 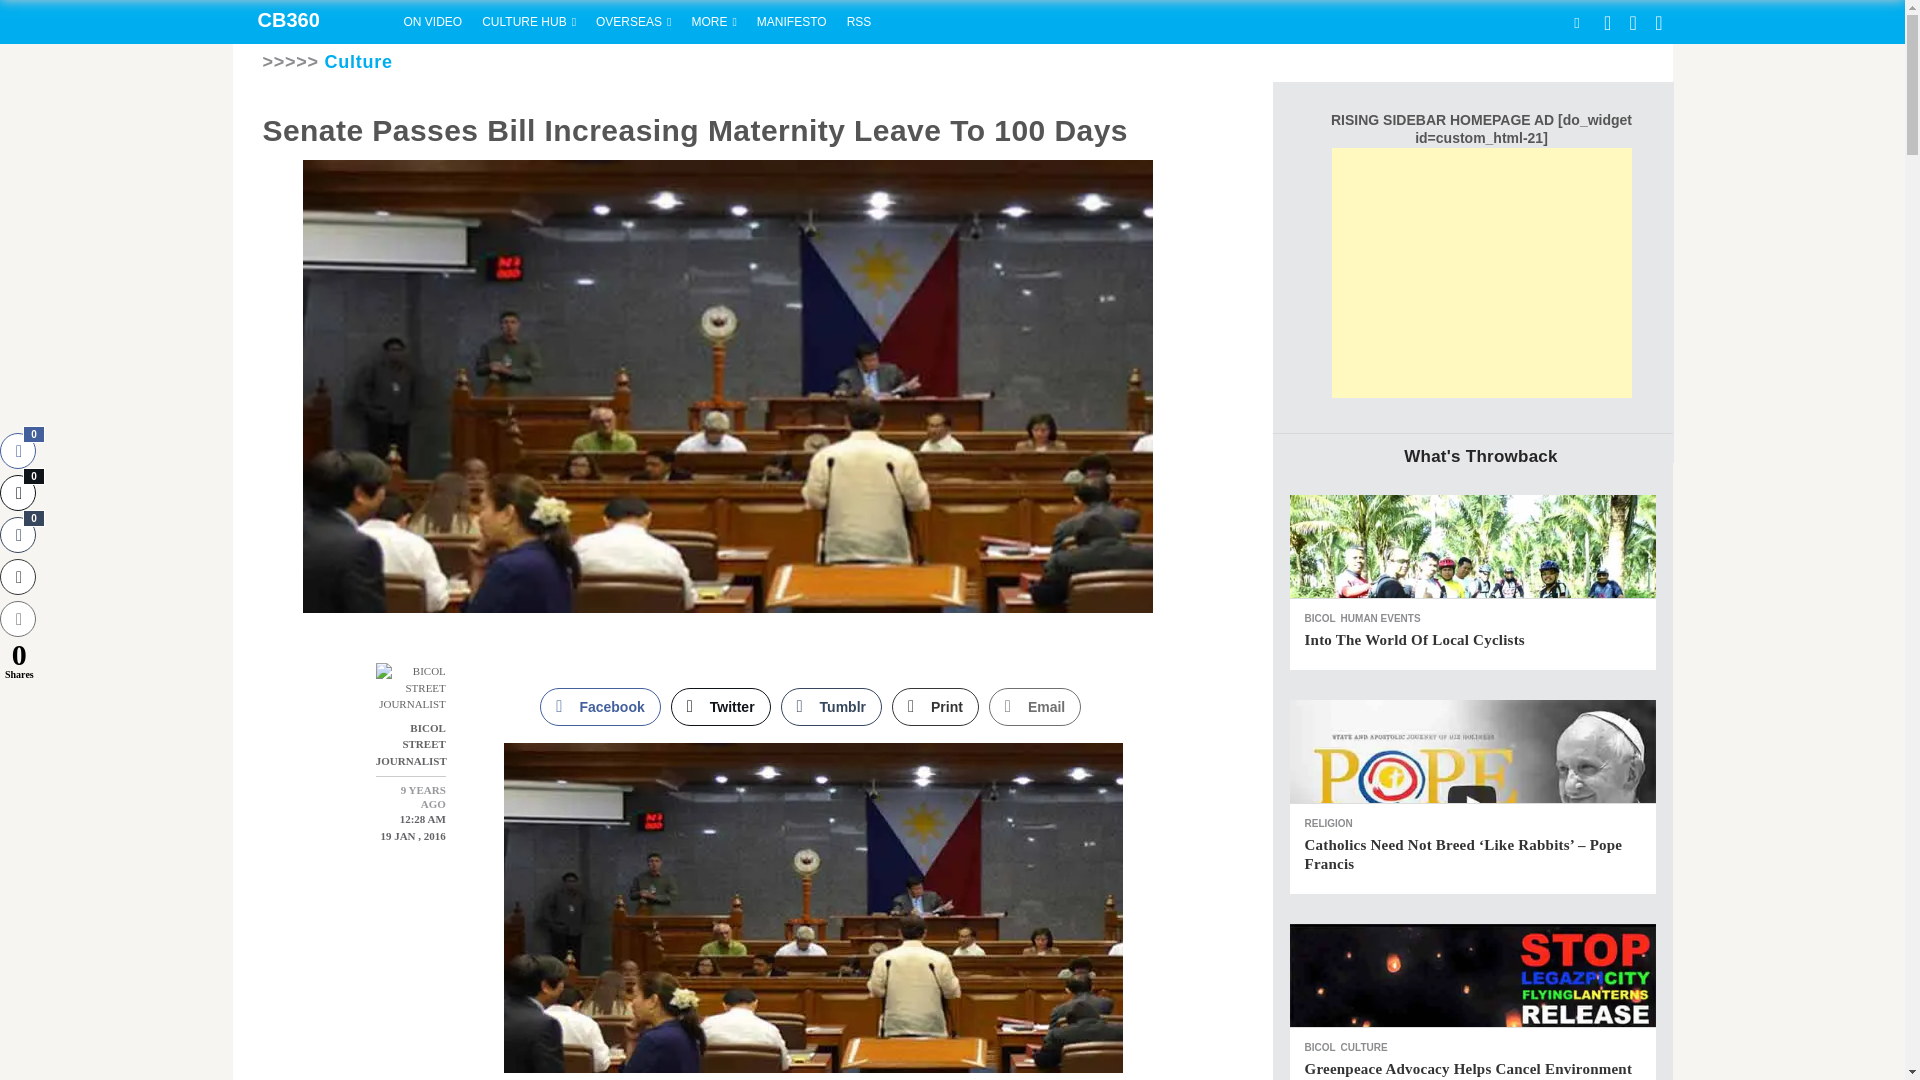 I want to click on RSS Feed-Subscribe, so click(x=859, y=22).